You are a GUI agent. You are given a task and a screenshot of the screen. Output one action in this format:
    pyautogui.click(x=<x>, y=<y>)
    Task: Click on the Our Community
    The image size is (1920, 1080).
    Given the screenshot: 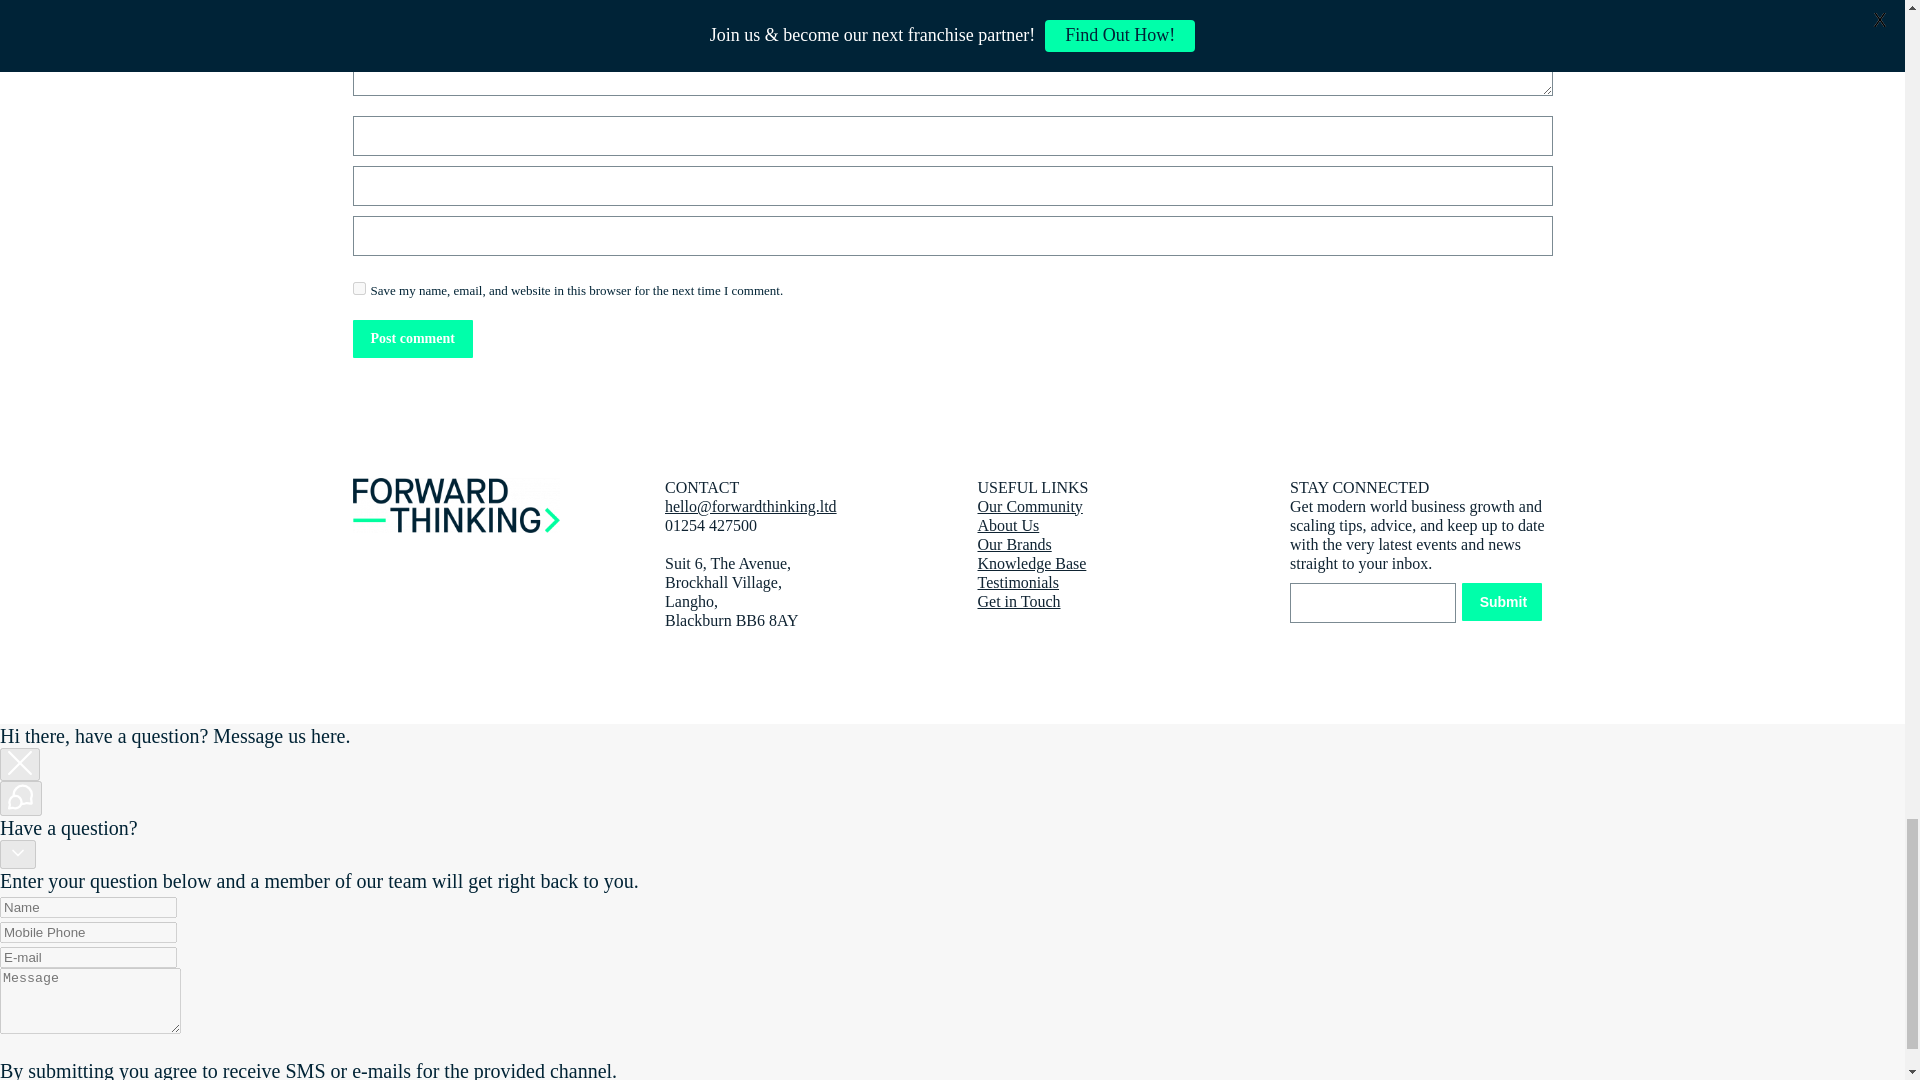 What is the action you would take?
    pyautogui.click(x=1030, y=506)
    